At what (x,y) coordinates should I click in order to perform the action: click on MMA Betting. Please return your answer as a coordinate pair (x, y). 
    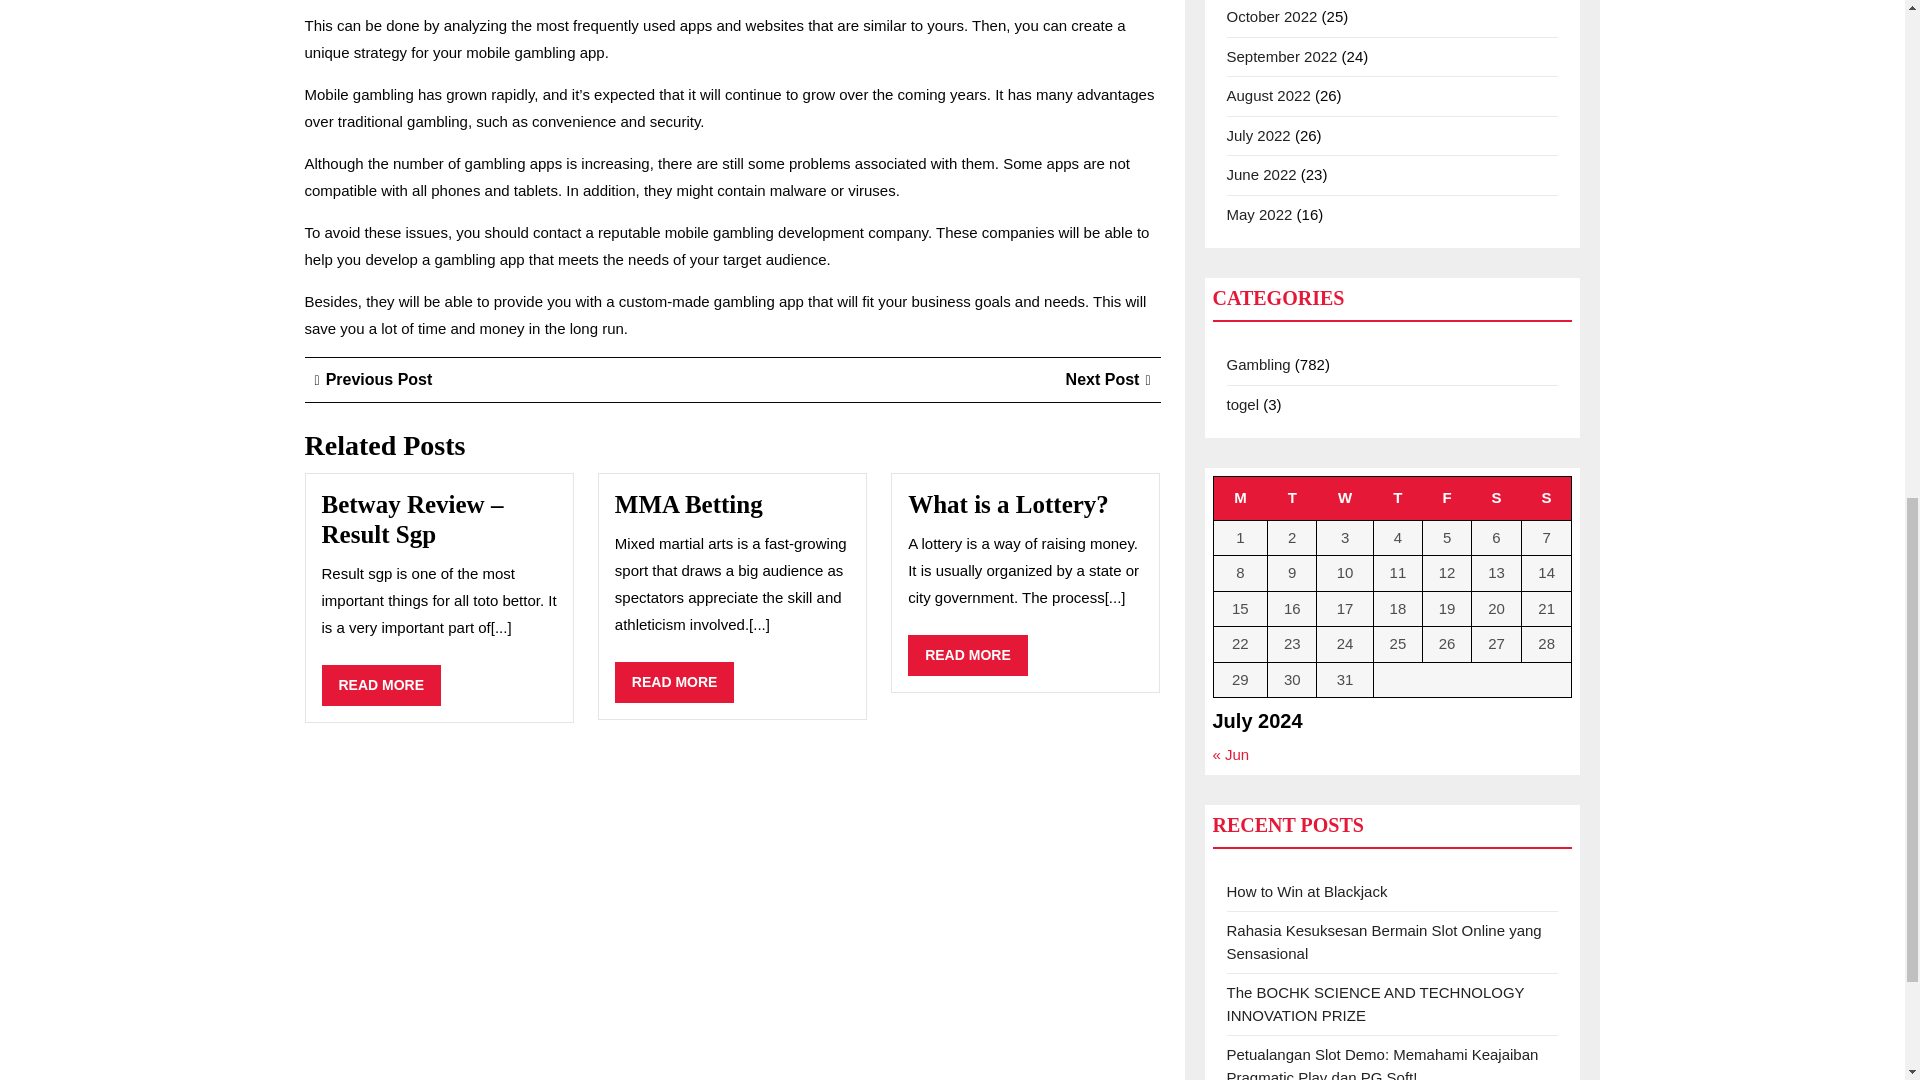
    Looking at the image, I should click on (1546, 498).